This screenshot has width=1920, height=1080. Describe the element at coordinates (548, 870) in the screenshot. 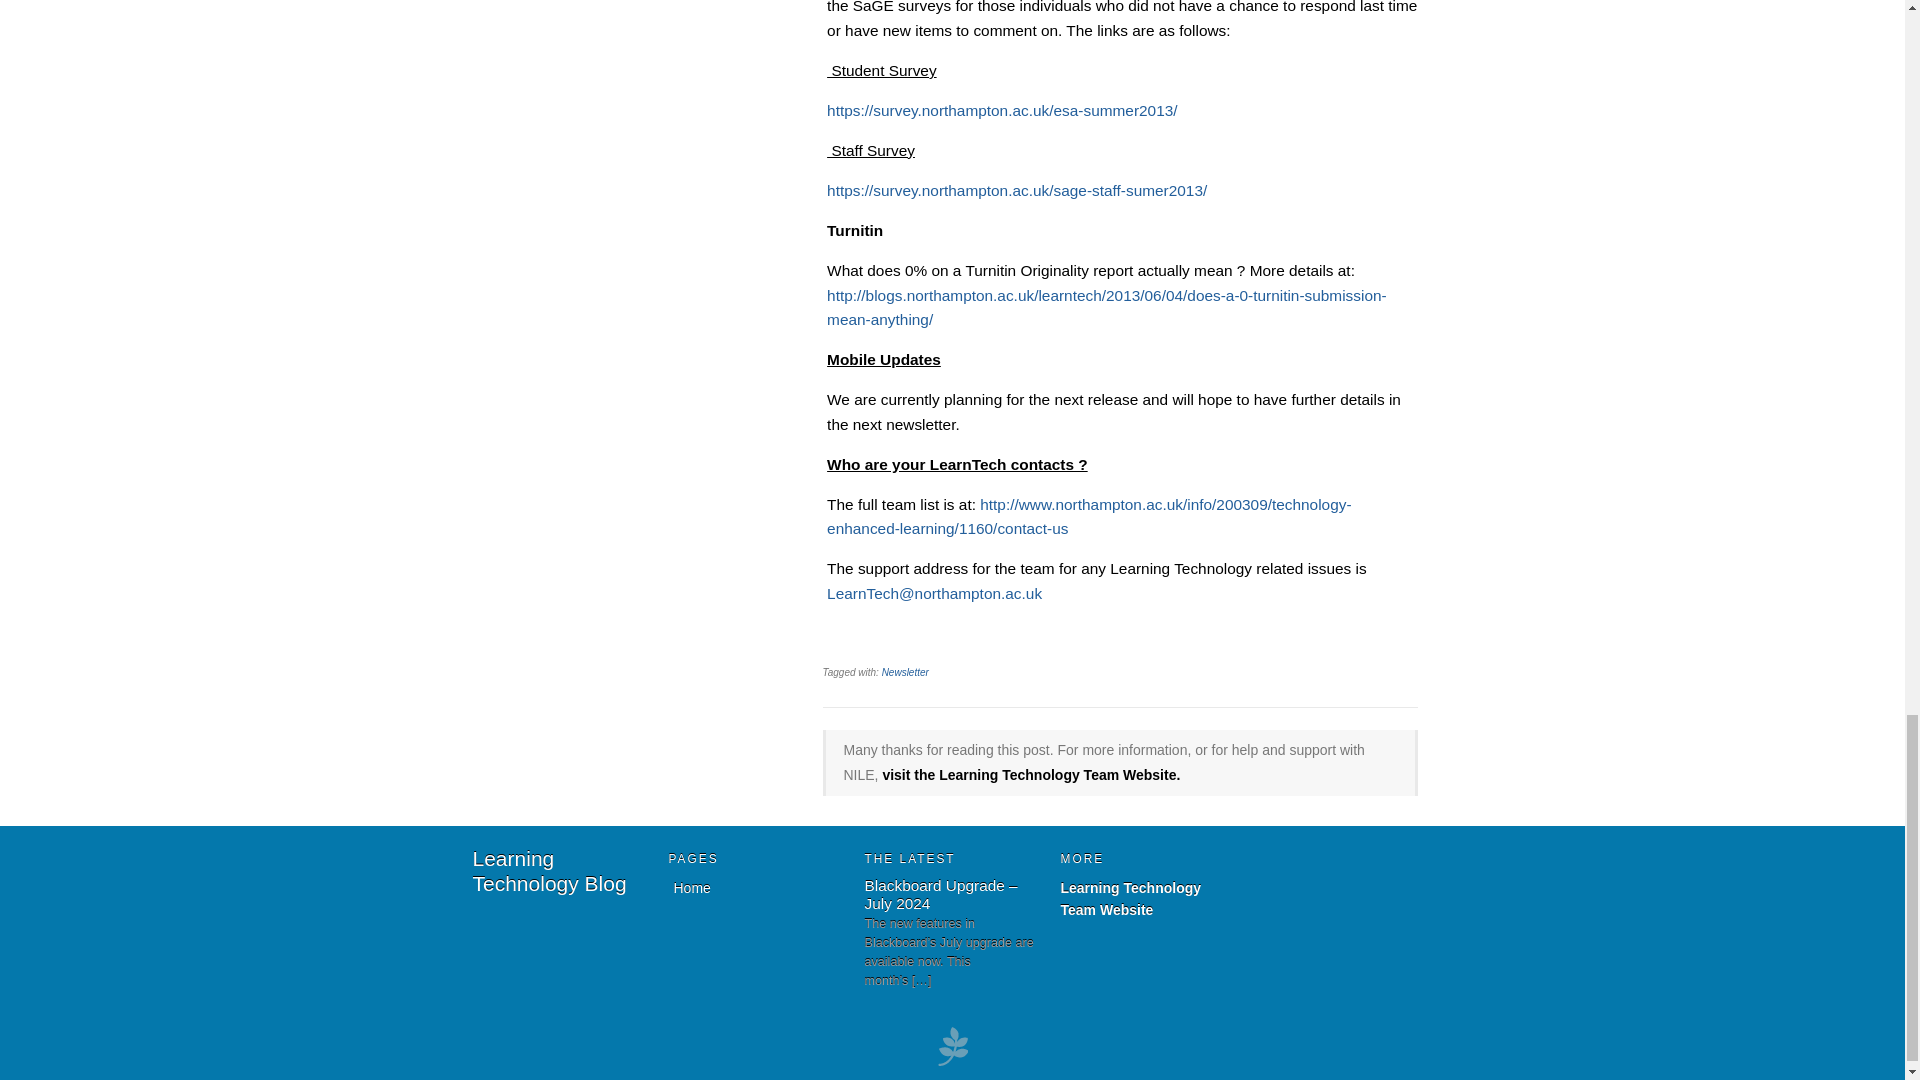

I see `Home` at that location.